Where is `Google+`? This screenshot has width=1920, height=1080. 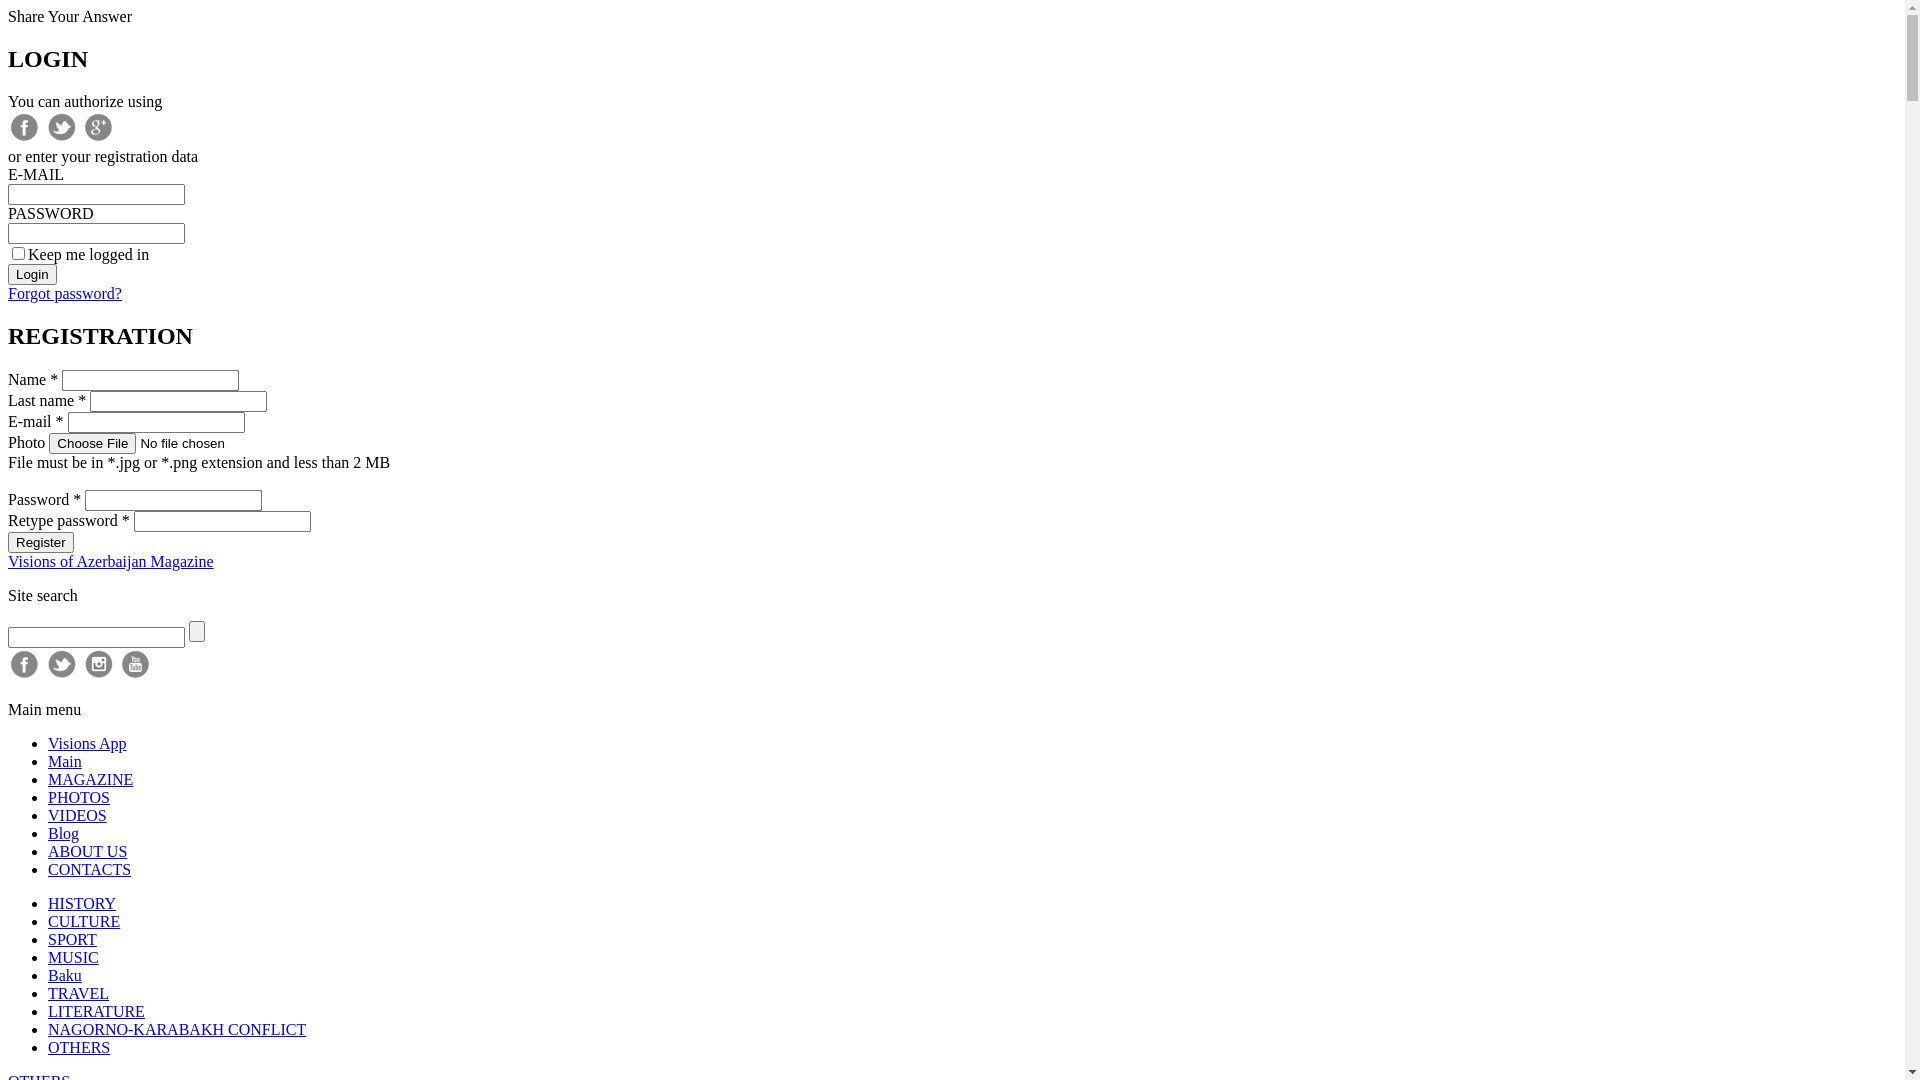
Google+ is located at coordinates (98, 138).